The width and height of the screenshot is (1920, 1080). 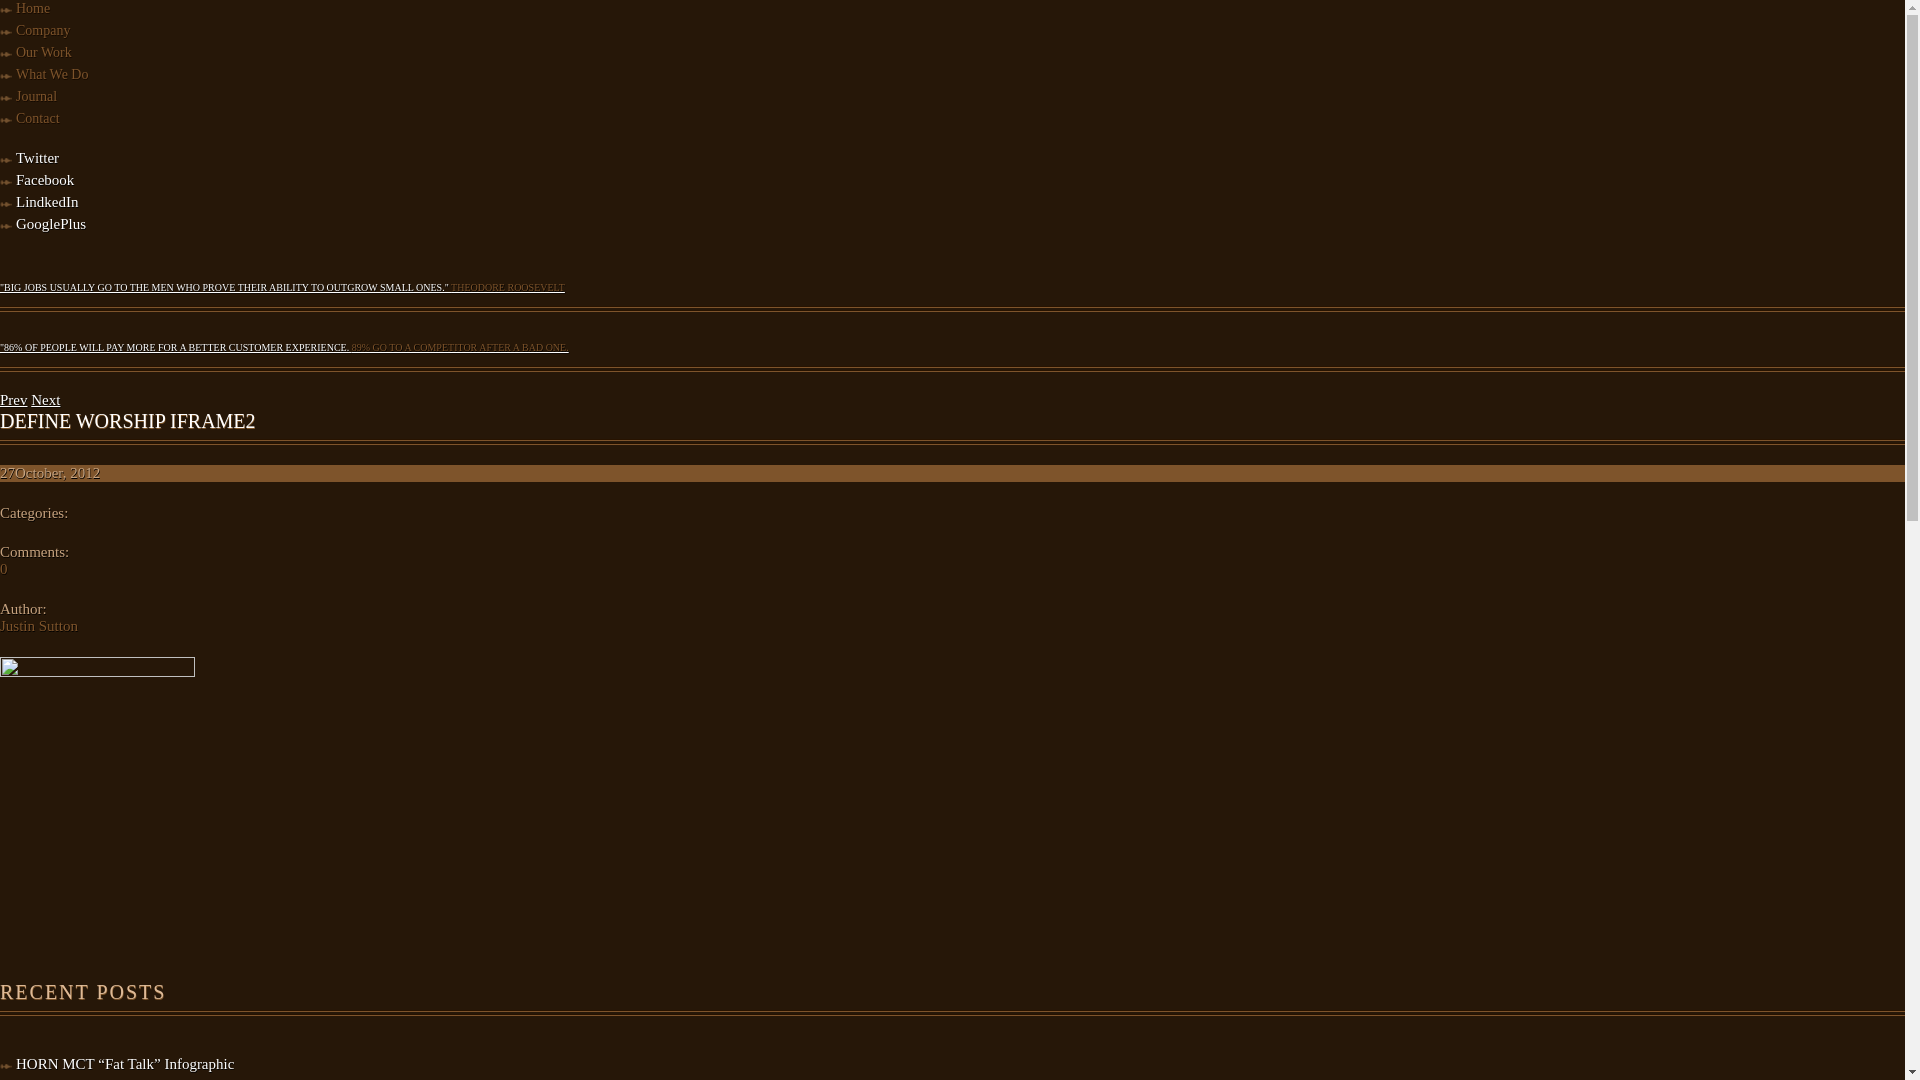 What do you see at coordinates (52, 74) in the screenshot?
I see `What We Do` at bounding box center [52, 74].